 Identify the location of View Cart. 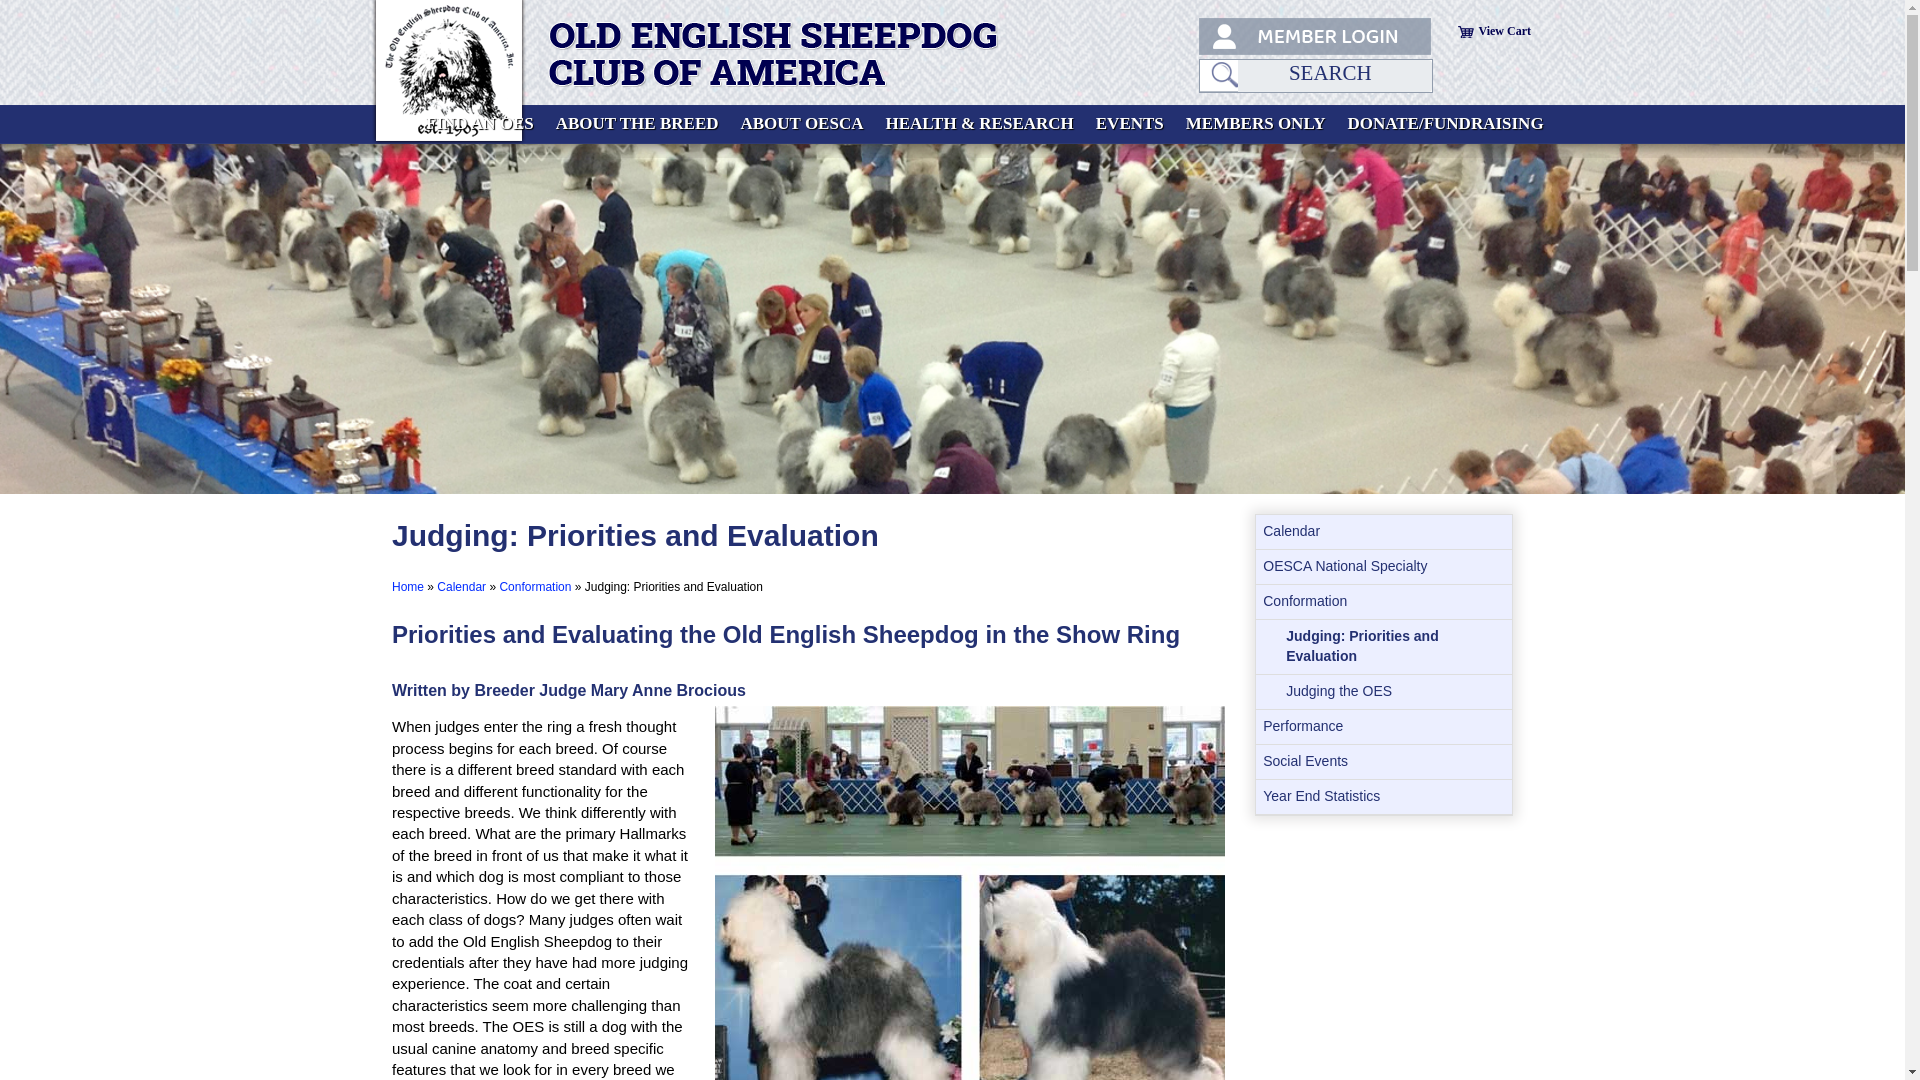
(1502, 30).